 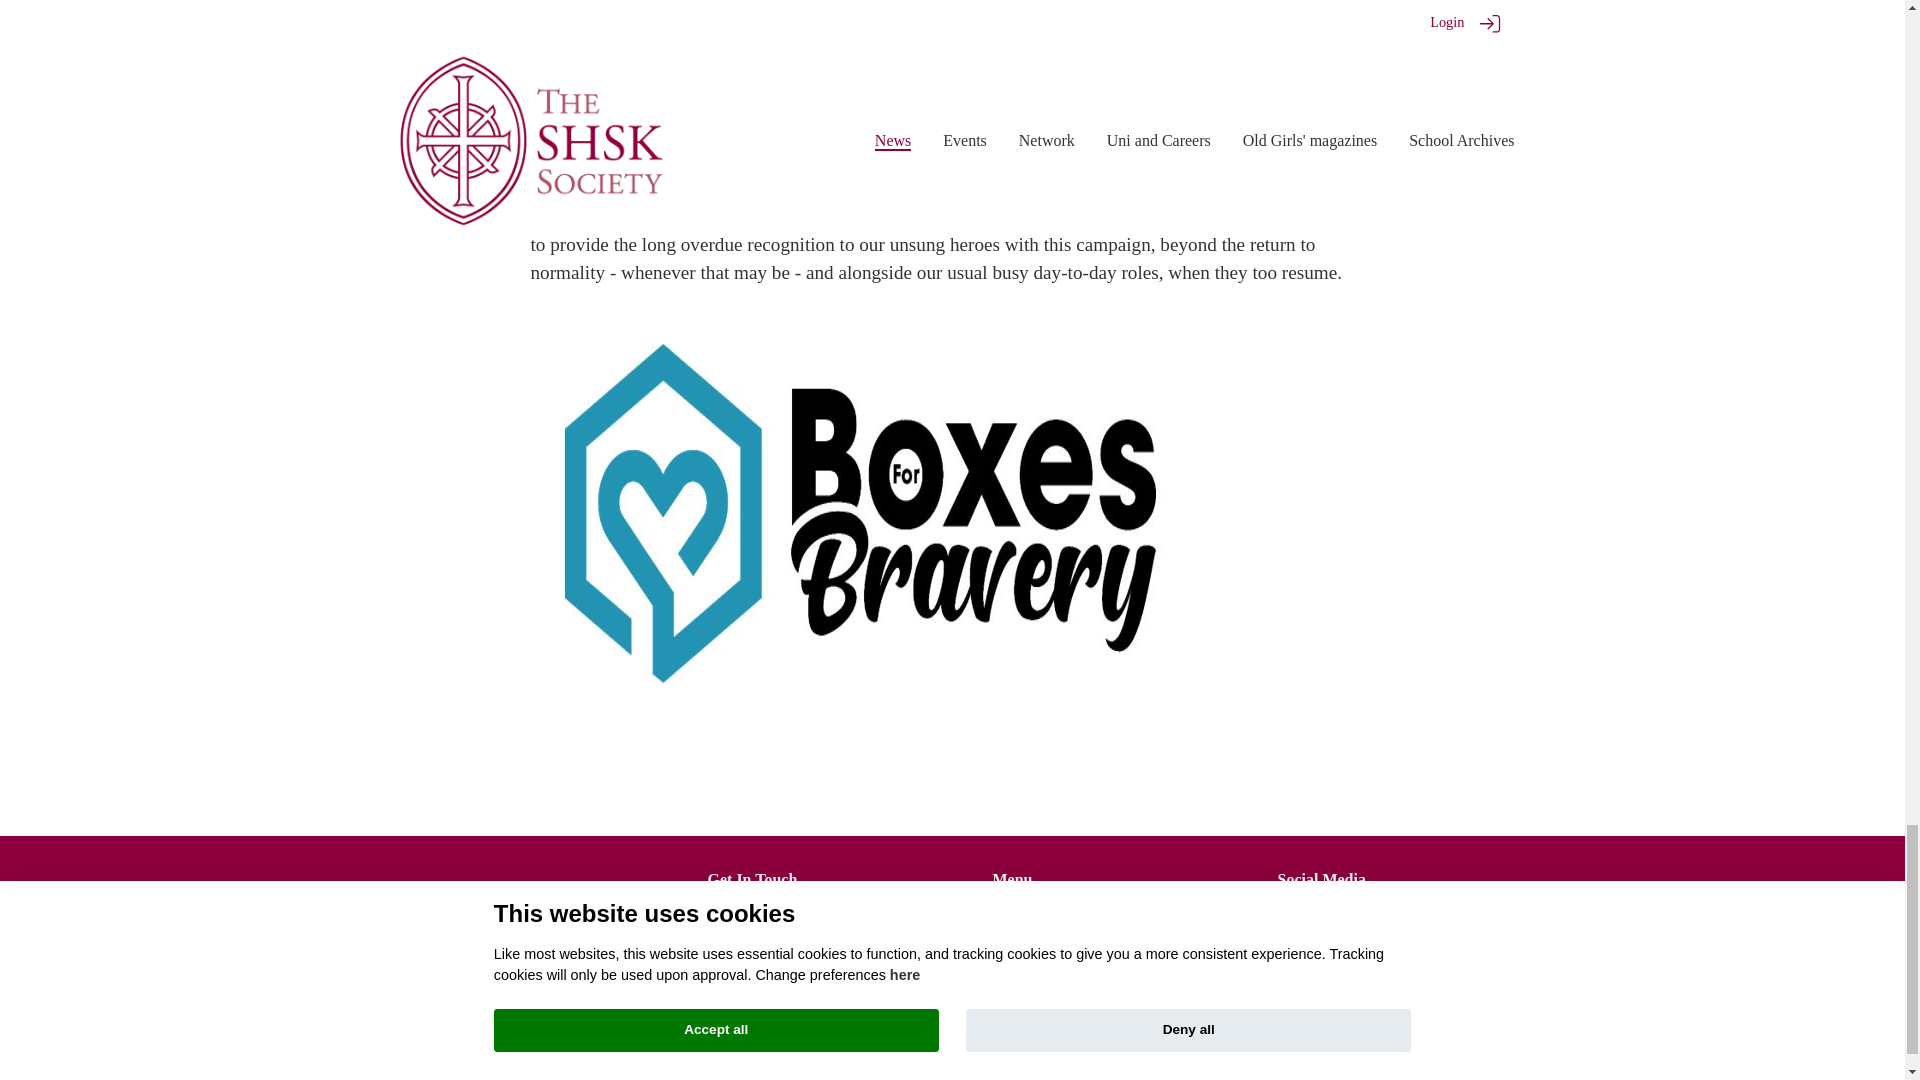 What do you see at coordinates (1446, 928) in the screenshot?
I see `SDS Archive` at bounding box center [1446, 928].